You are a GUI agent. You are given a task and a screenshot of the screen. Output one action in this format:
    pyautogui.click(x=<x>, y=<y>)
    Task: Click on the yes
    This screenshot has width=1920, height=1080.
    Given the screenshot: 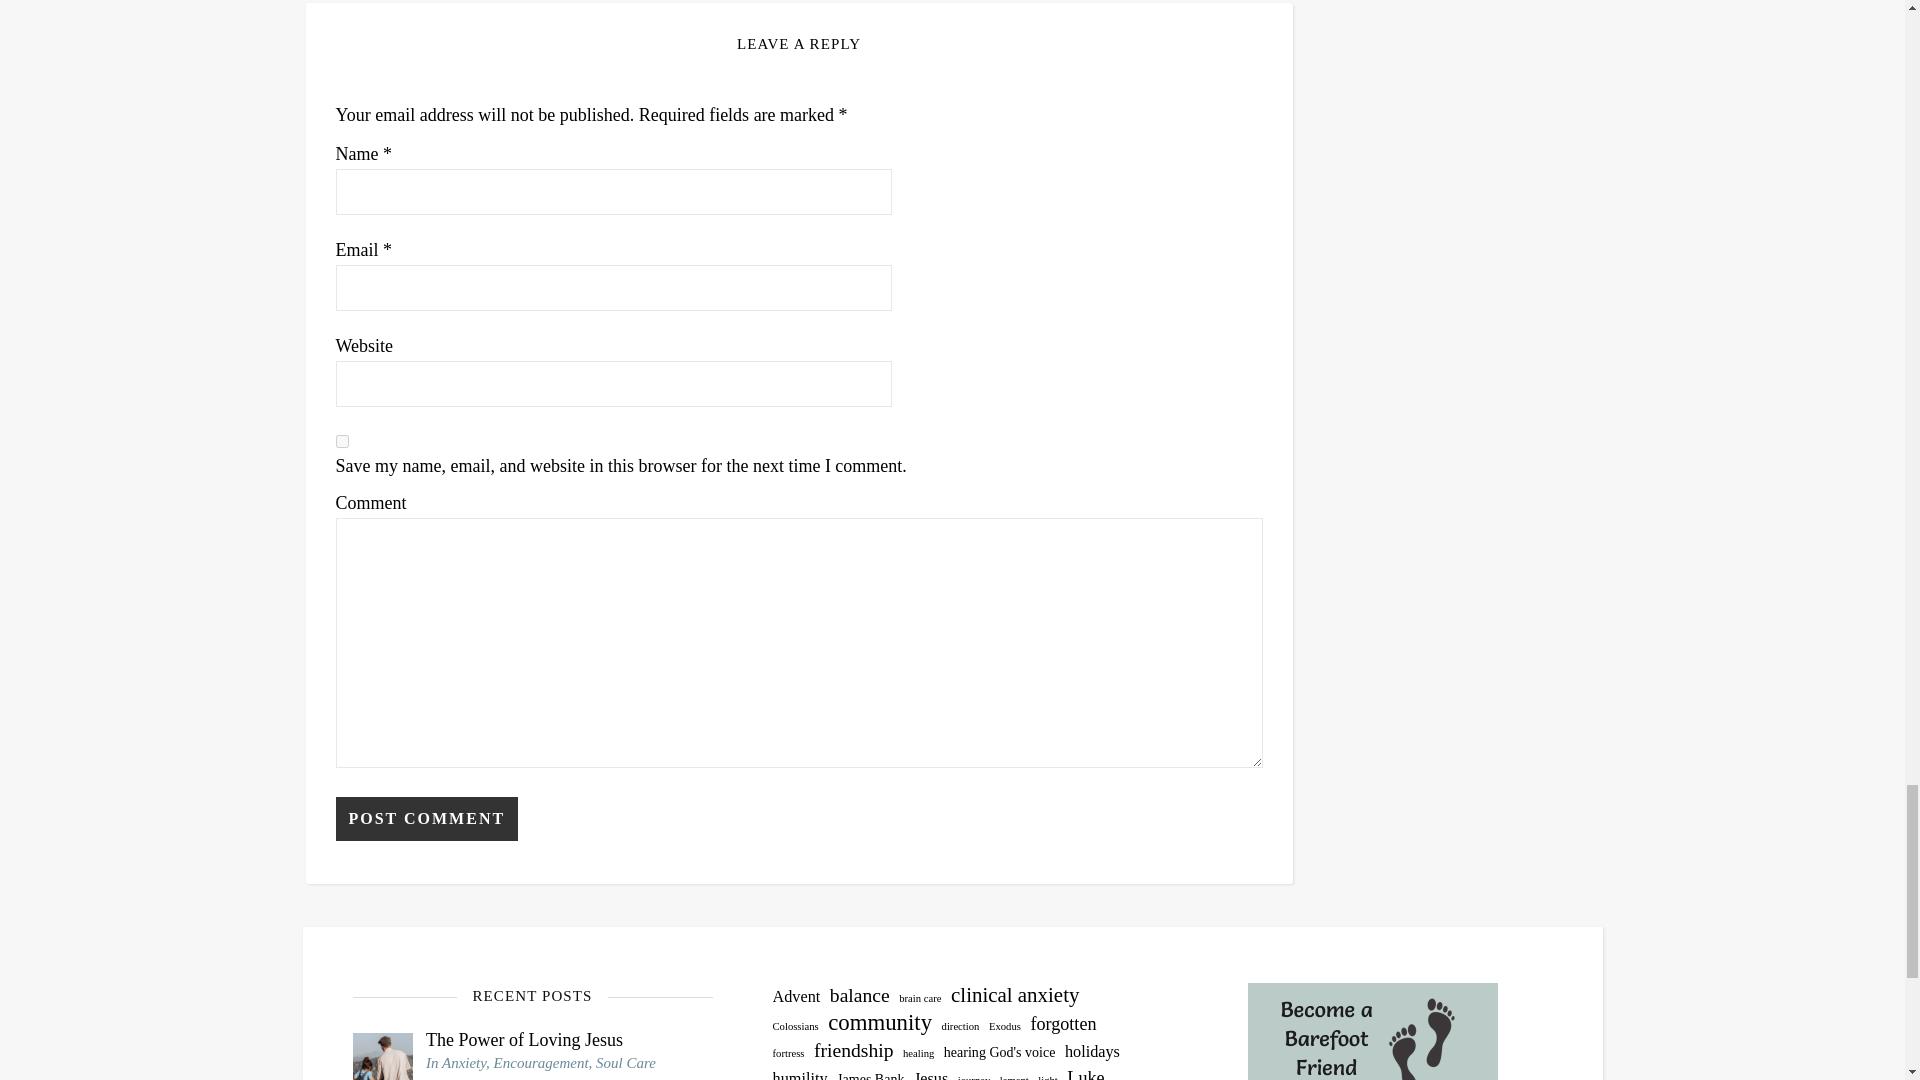 What is the action you would take?
    pyautogui.click(x=342, y=442)
    